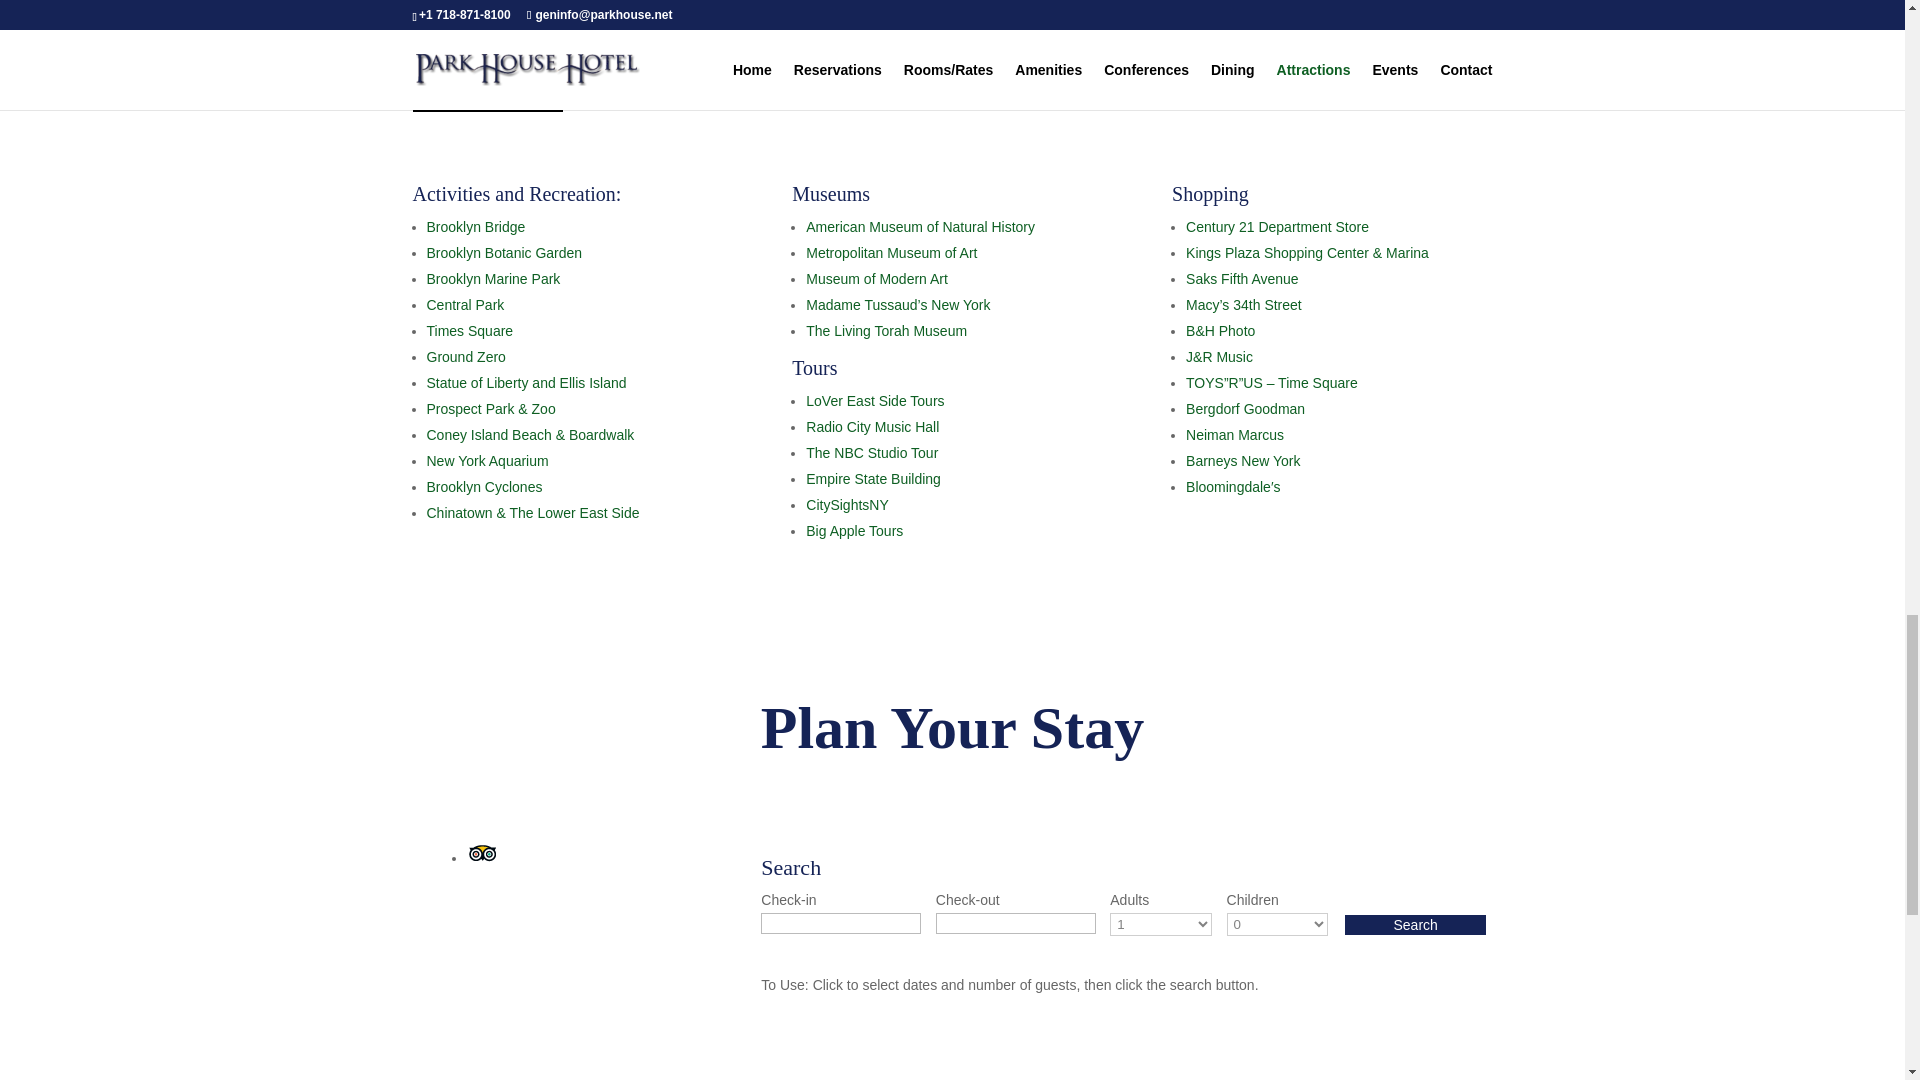 This screenshot has height=1080, width=1920. I want to click on Museum of Modern Art, so click(877, 279).